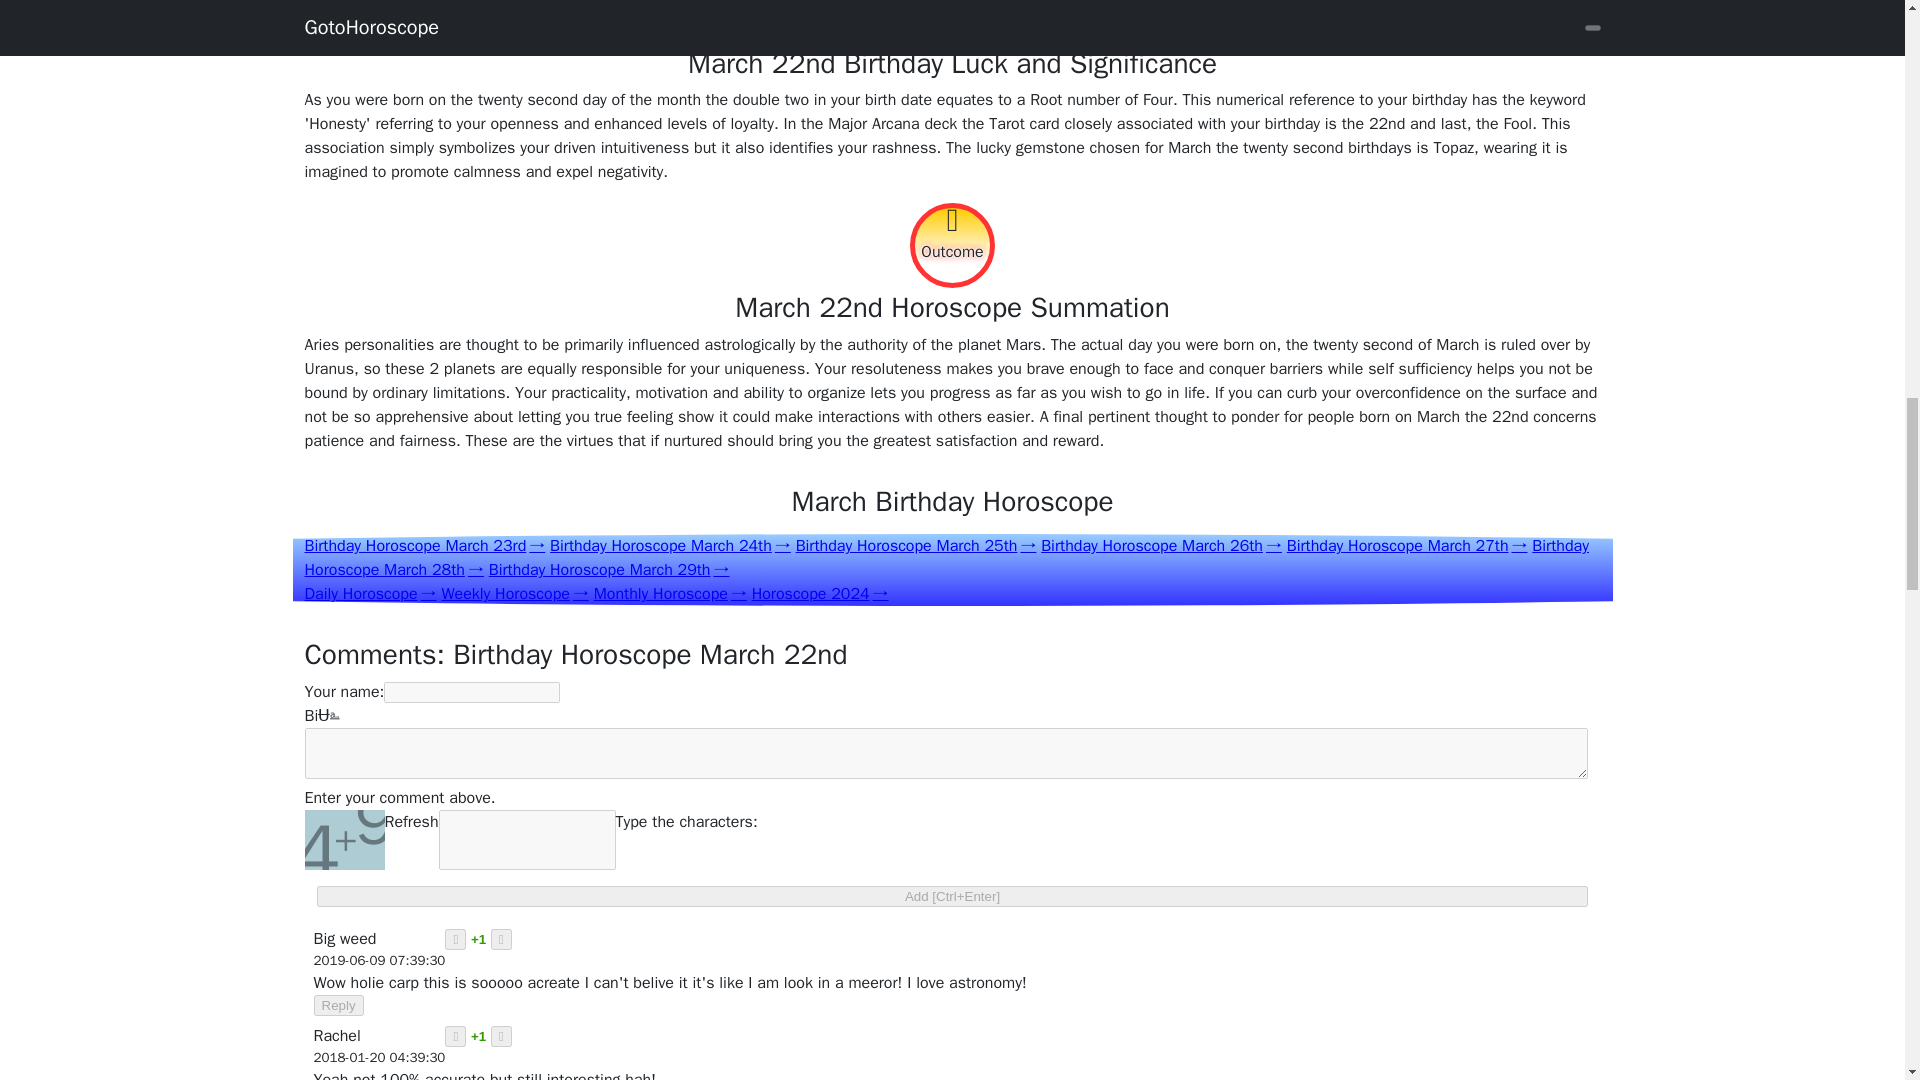 This screenshot has width=1920, height=1080. I want to click on Birthday Horoscope March 28th, so click(945, 557).